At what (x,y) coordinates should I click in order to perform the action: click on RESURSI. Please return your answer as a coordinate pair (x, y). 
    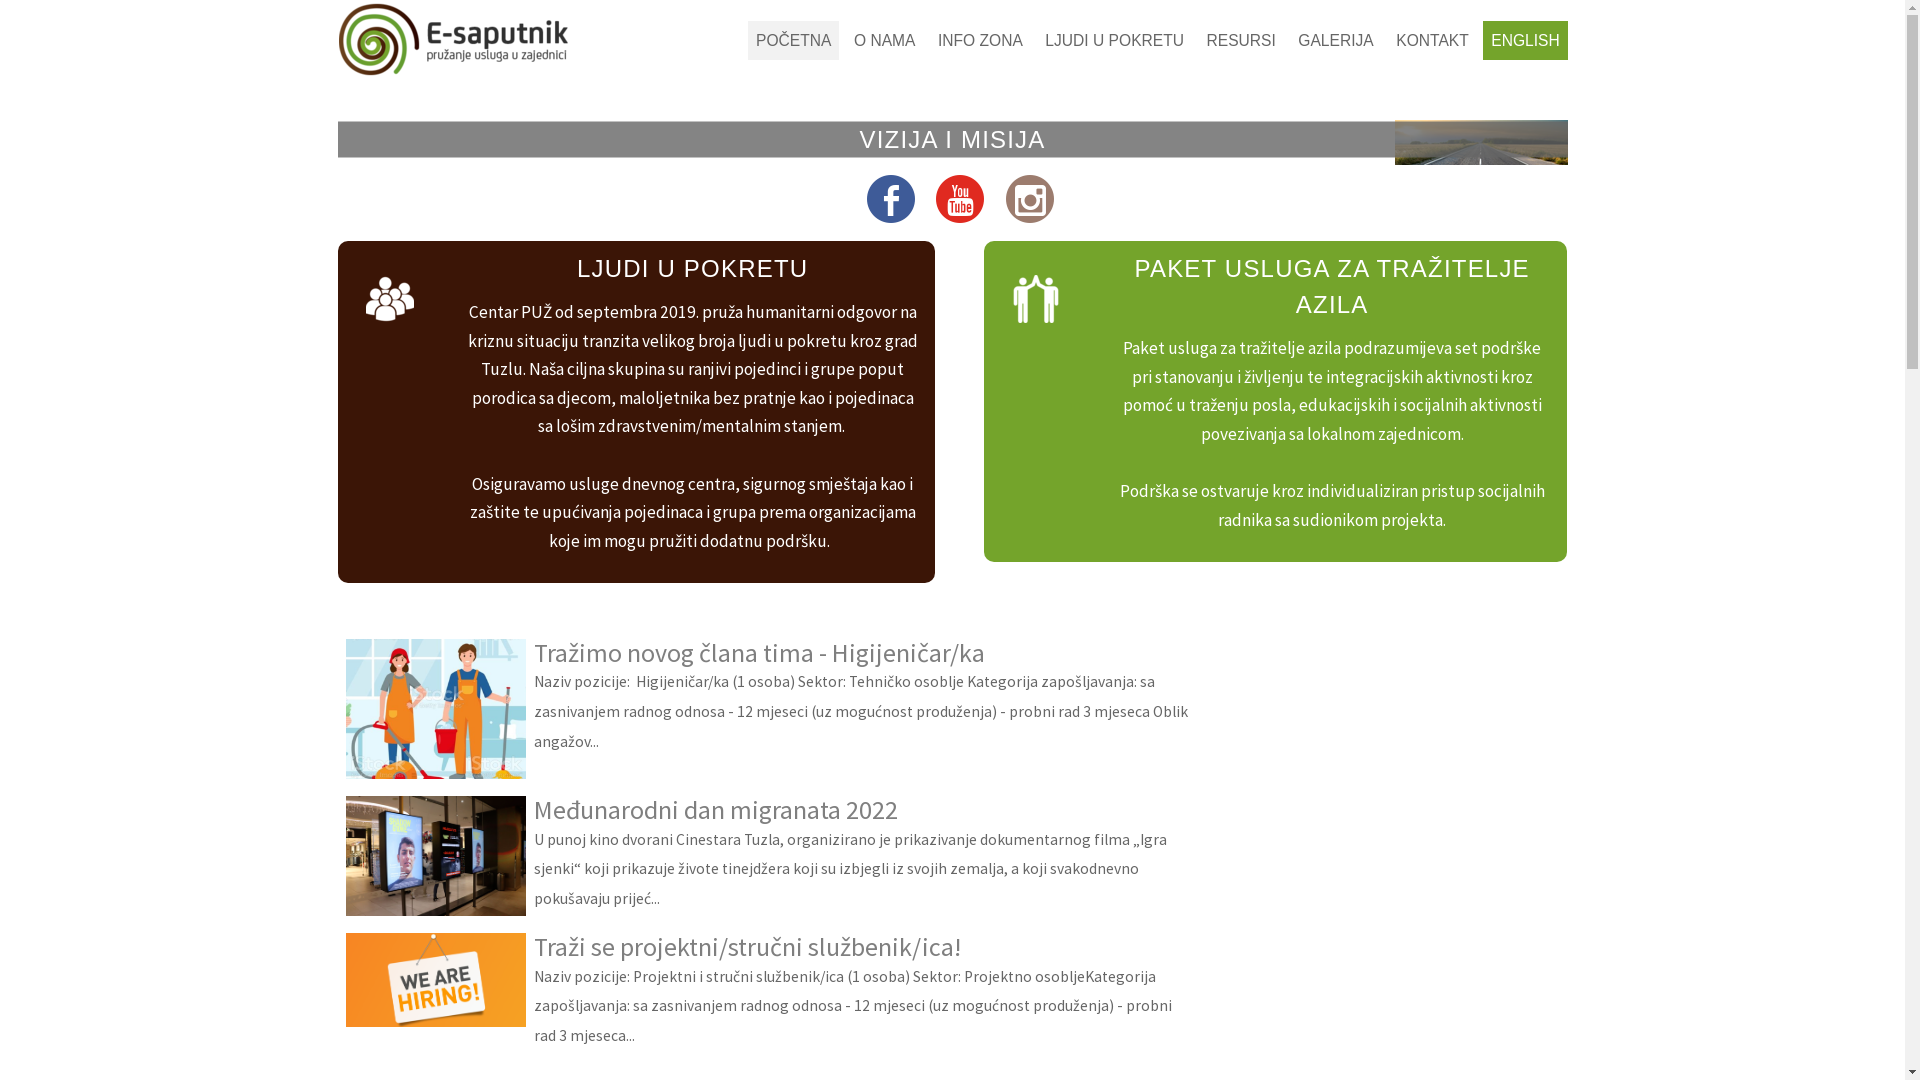
    Looking at the image, I should click on (1242, 40).